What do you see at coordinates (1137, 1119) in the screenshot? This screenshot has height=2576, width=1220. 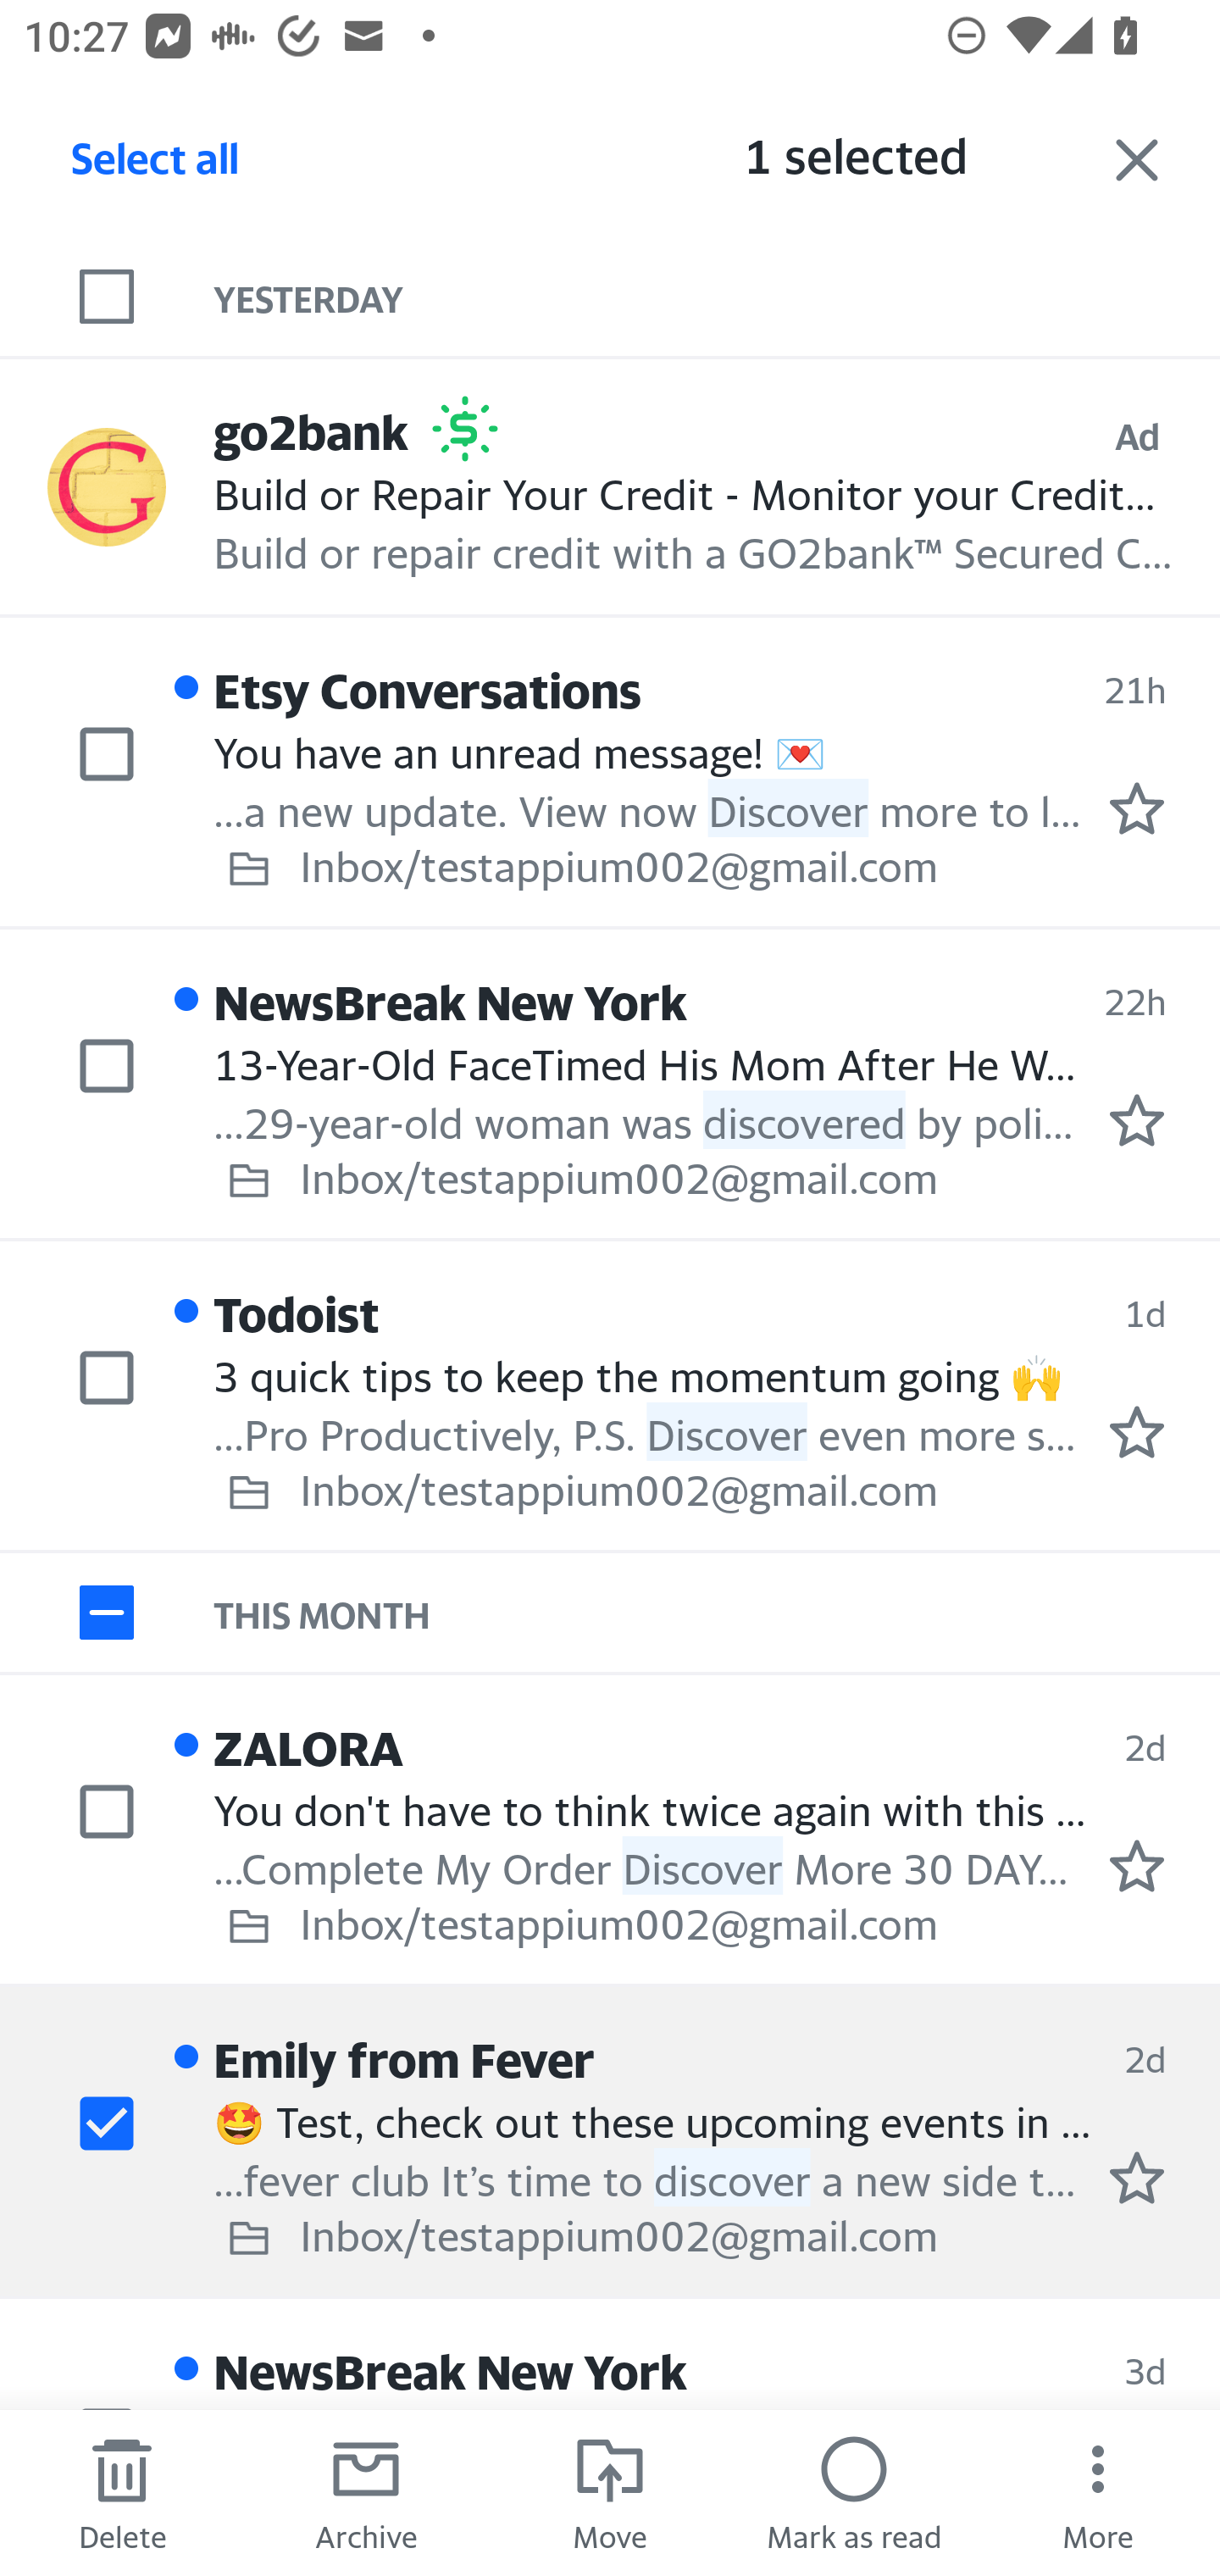 I see `Mark as starred.` at bounding box center [1137, 1119].